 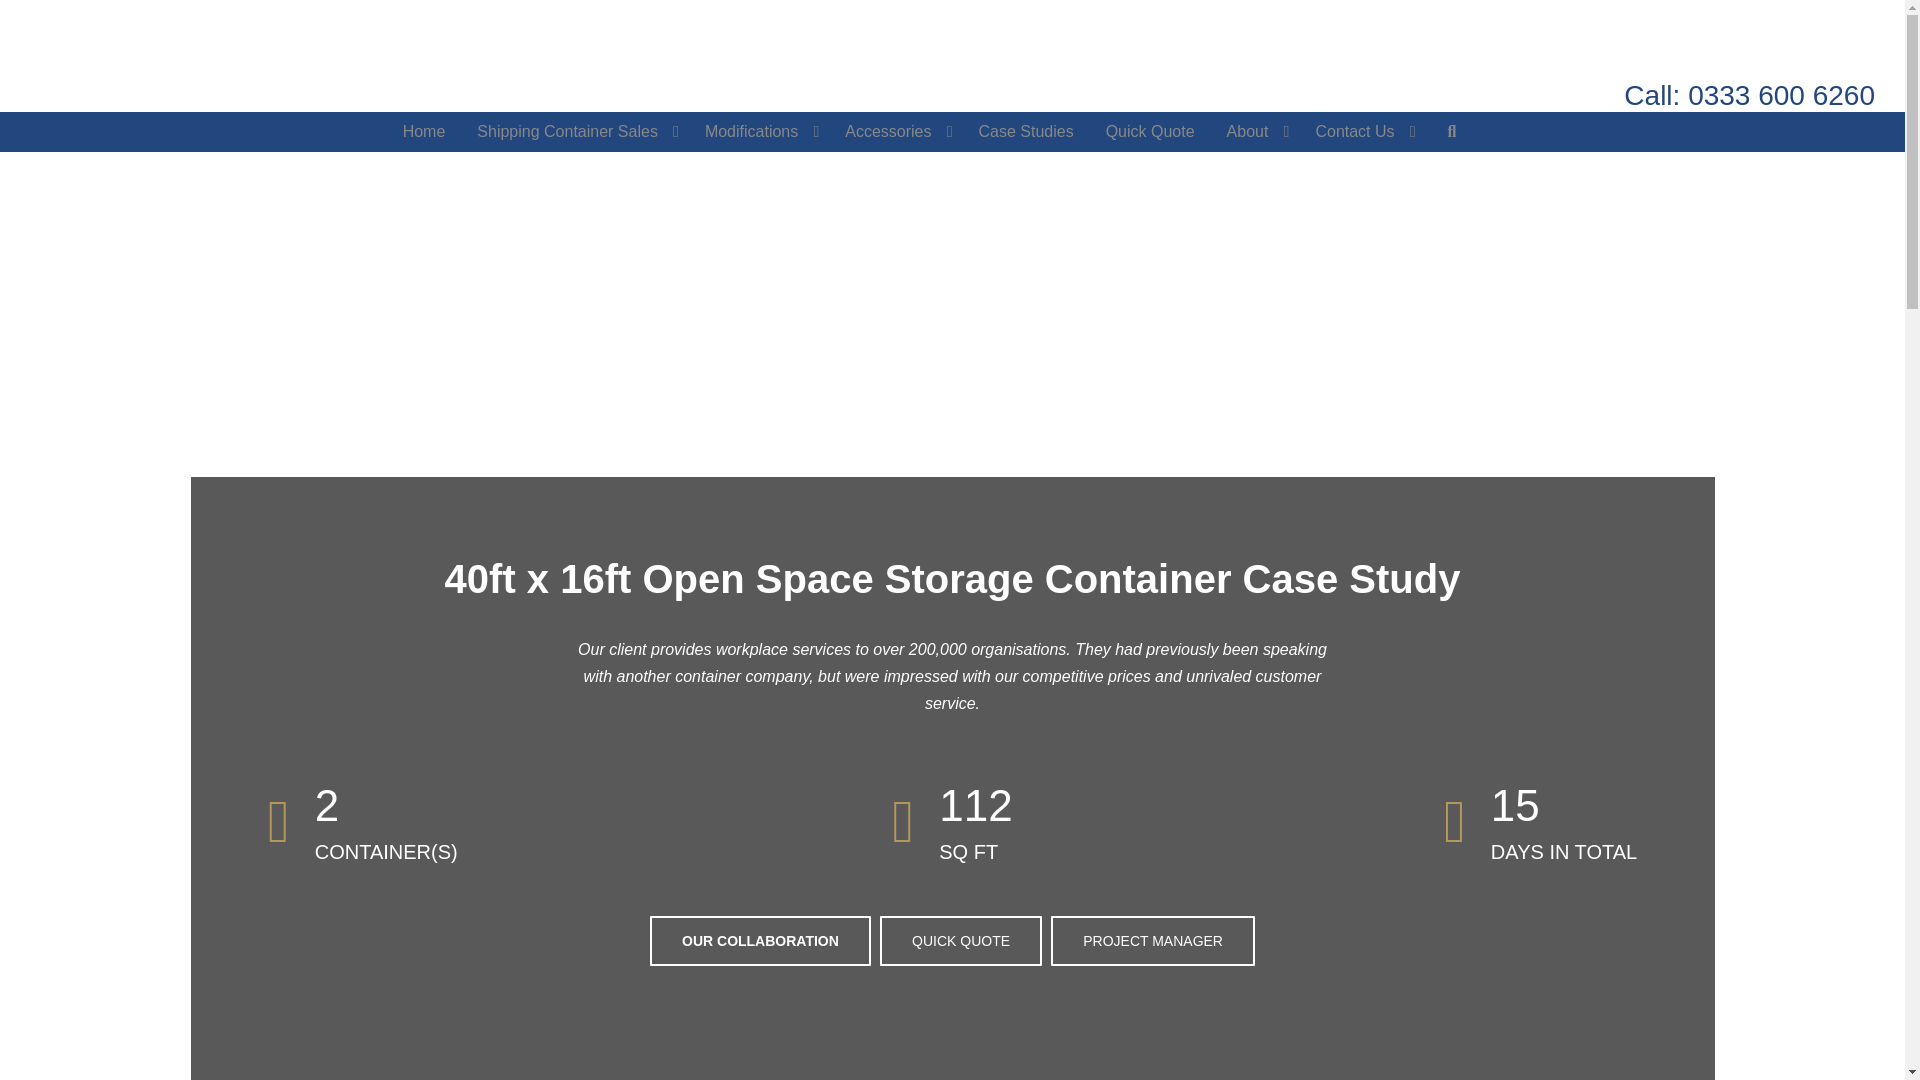 I want to click on Call: 0333 600 6260, so click(x=1750, y=96).